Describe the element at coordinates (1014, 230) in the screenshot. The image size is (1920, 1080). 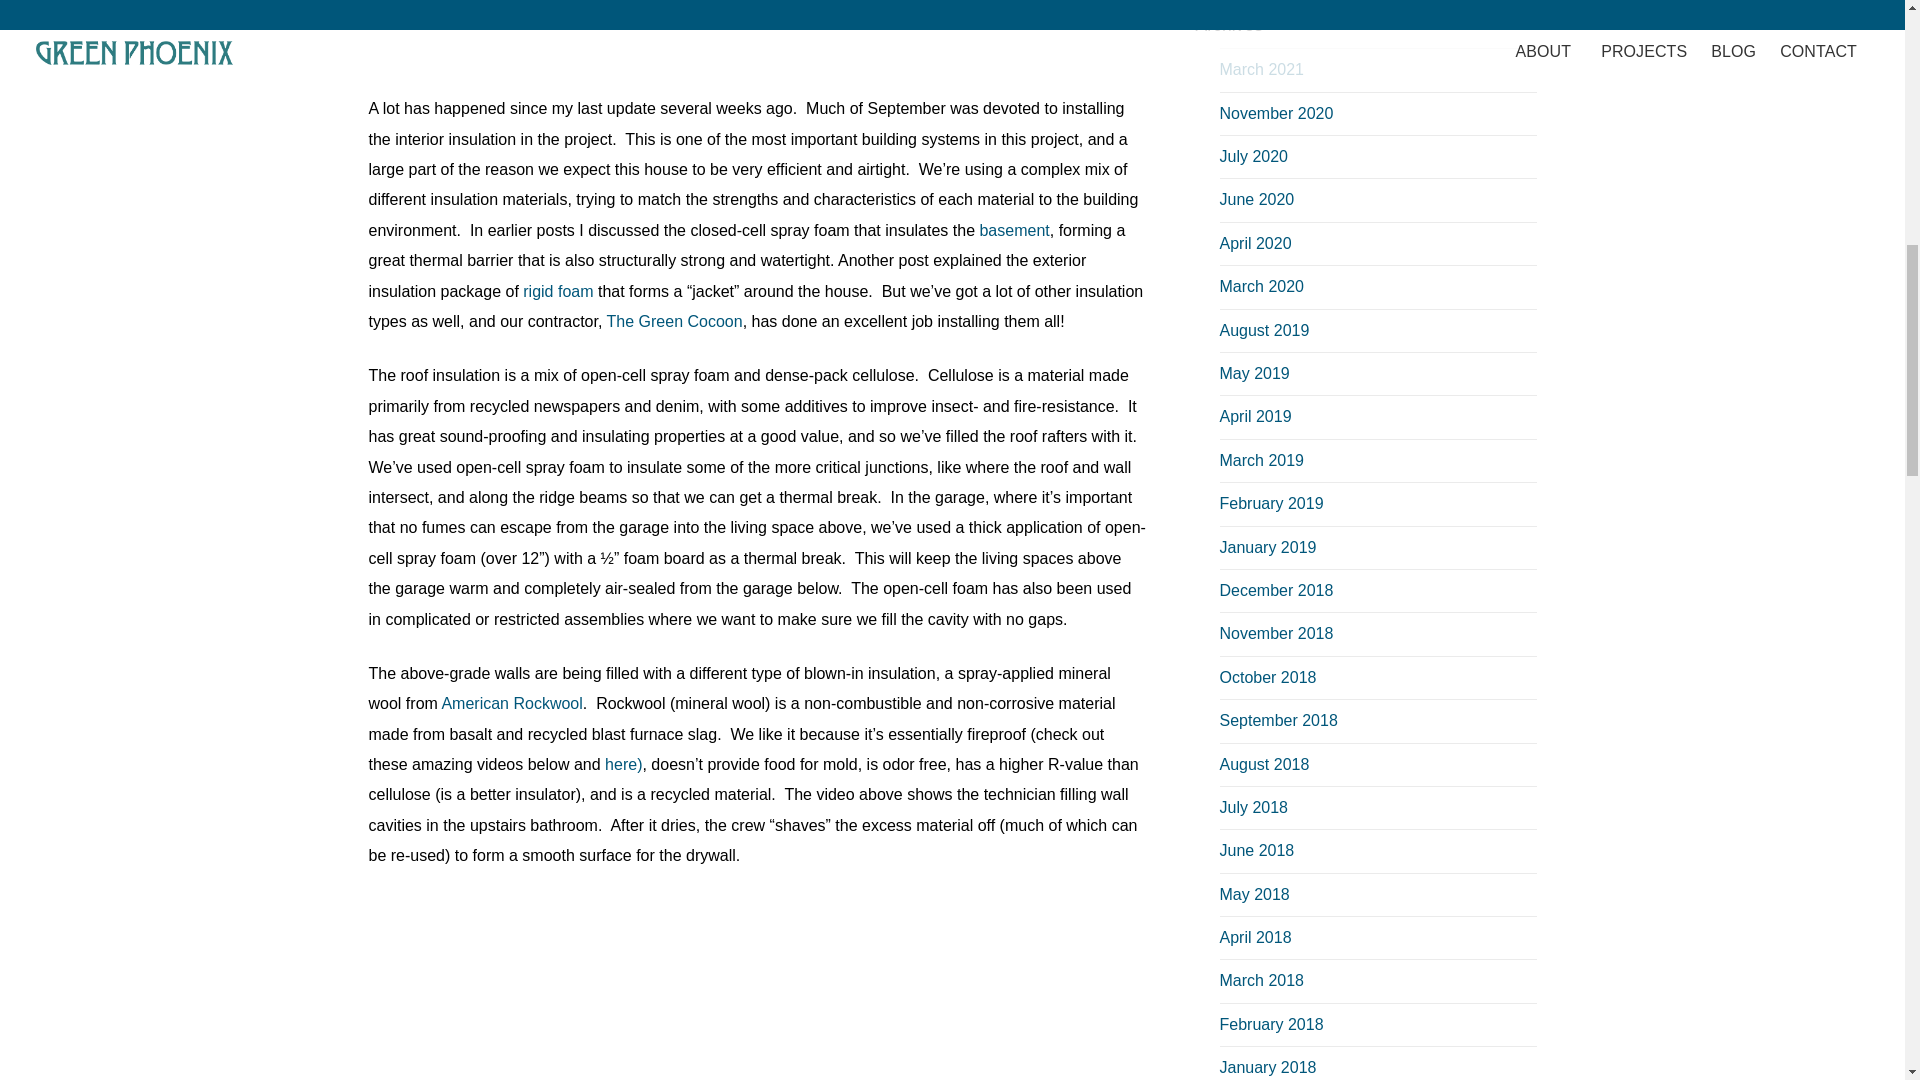
I see `basement` at that location.